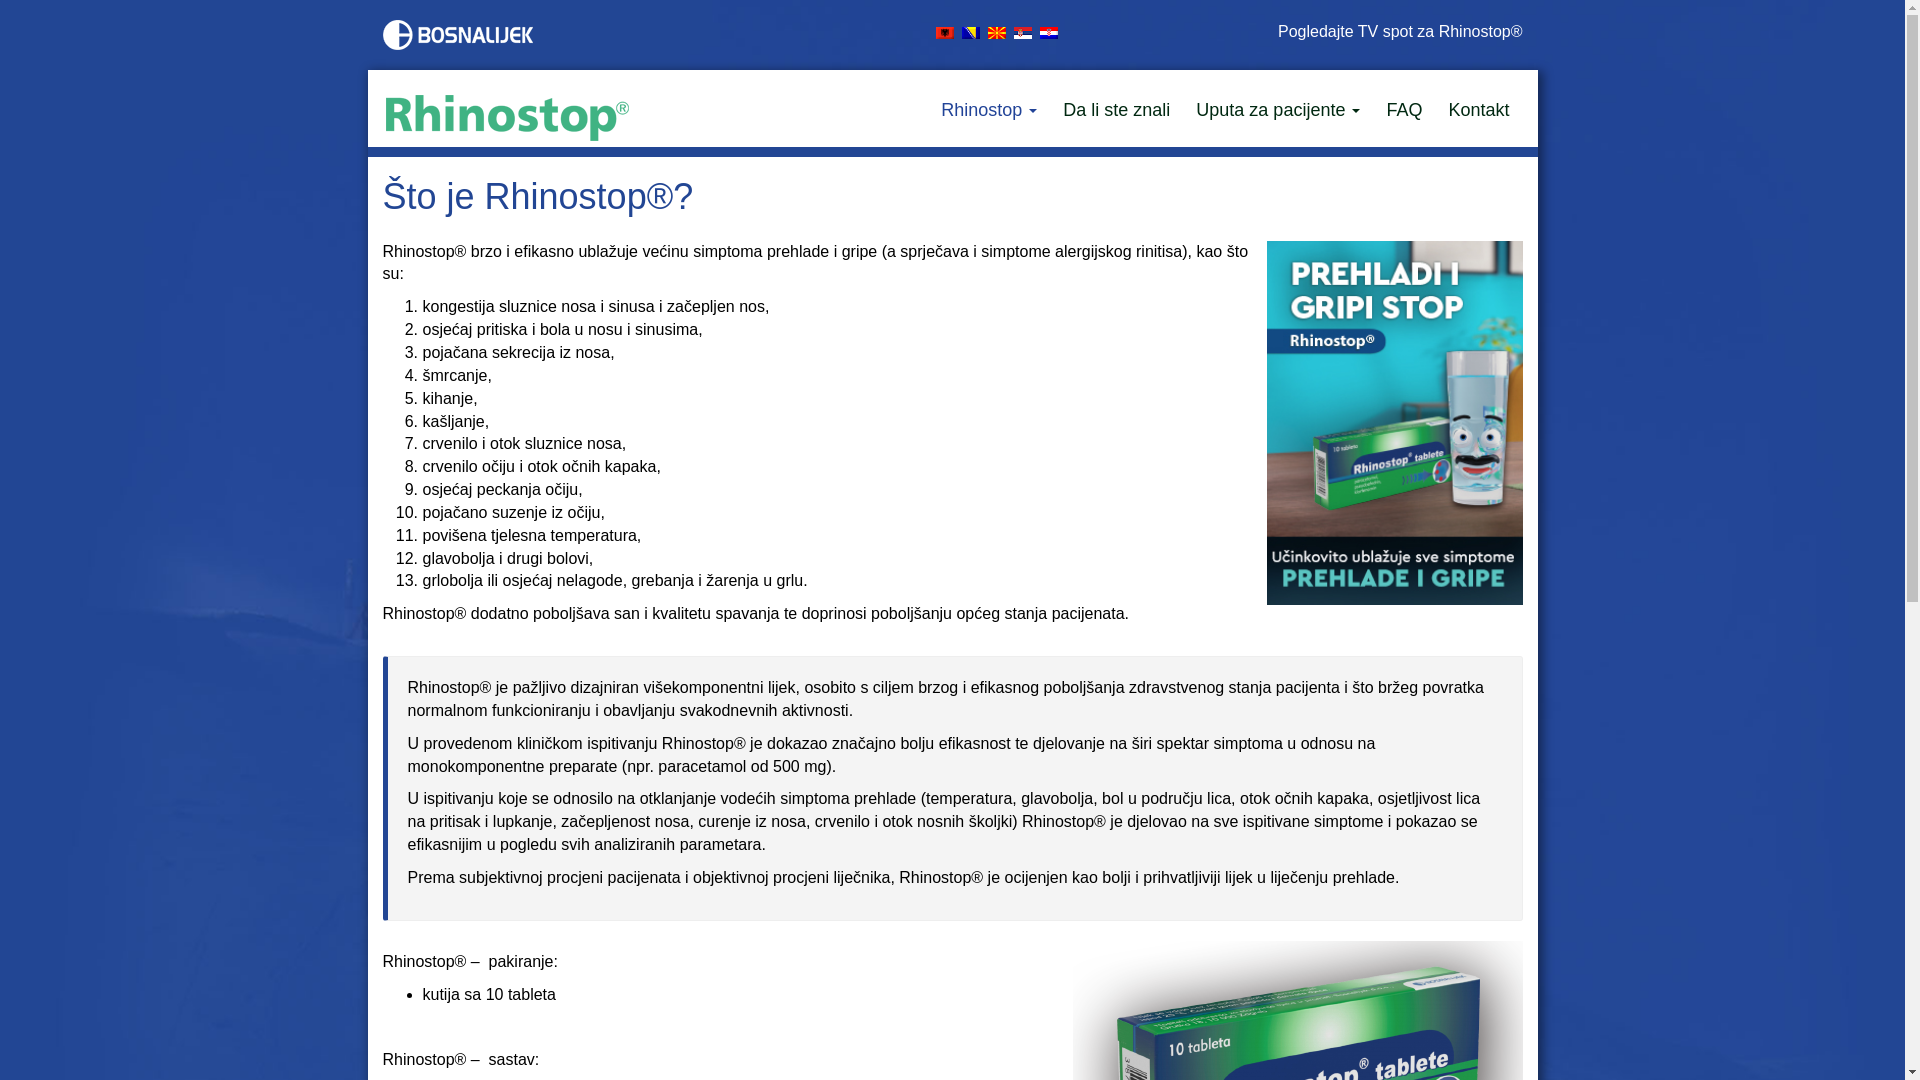  What do you see at coordinates (970, 32) in the screenshot?
I see `Bosnian` at bounding box center [970, 32].